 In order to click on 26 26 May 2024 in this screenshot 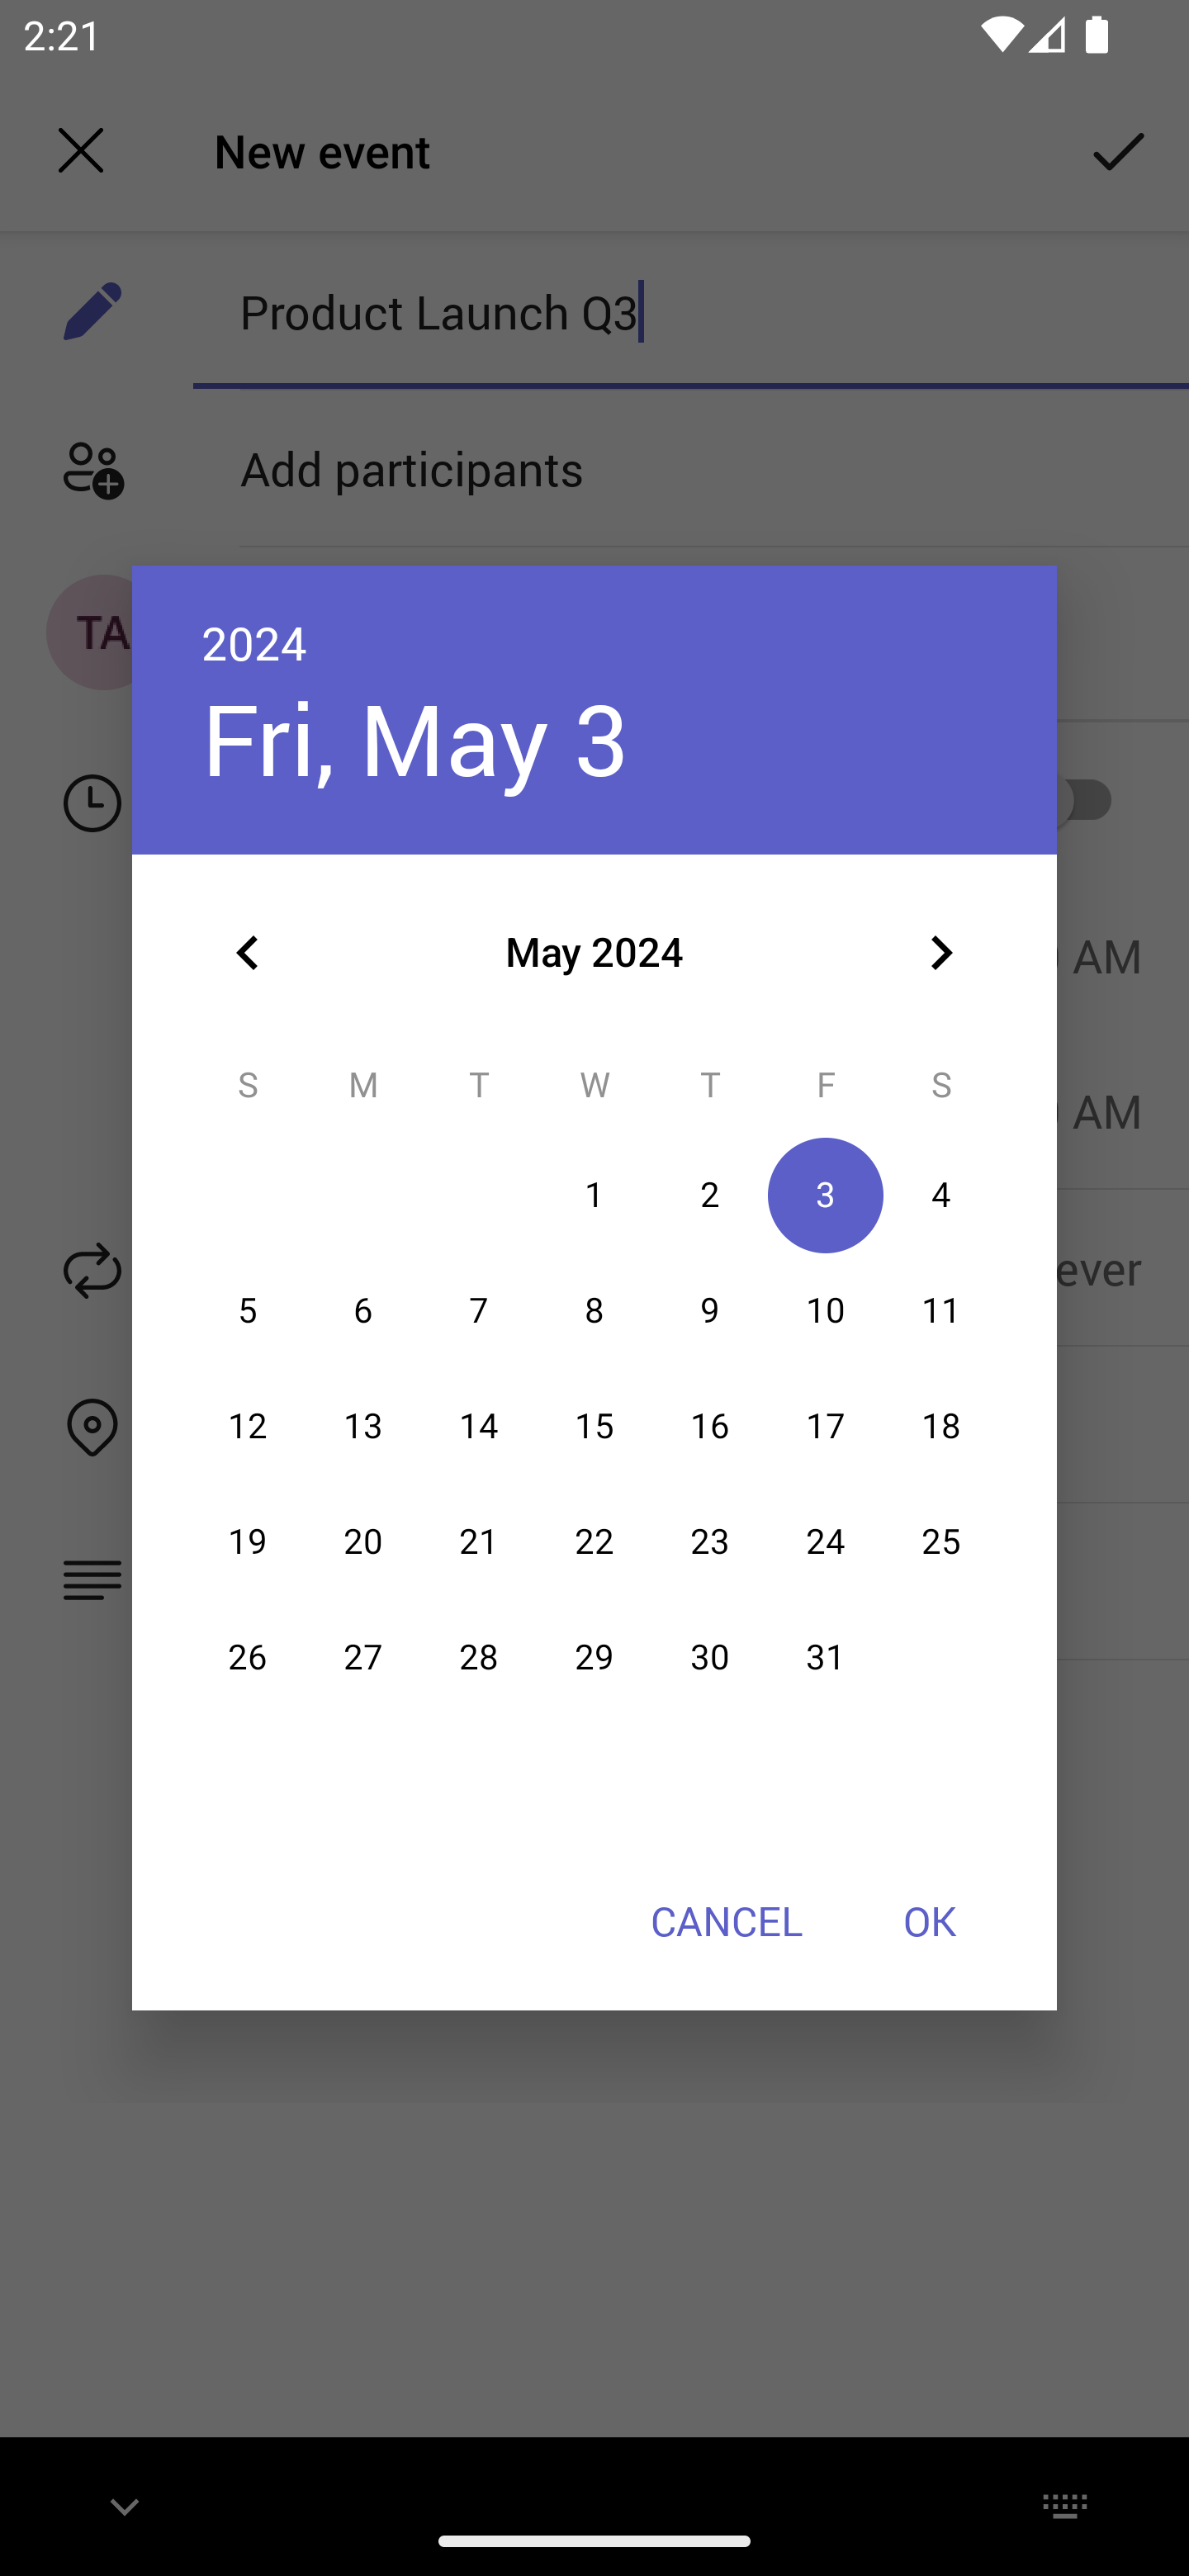, I will do `click(248, 1657)`.